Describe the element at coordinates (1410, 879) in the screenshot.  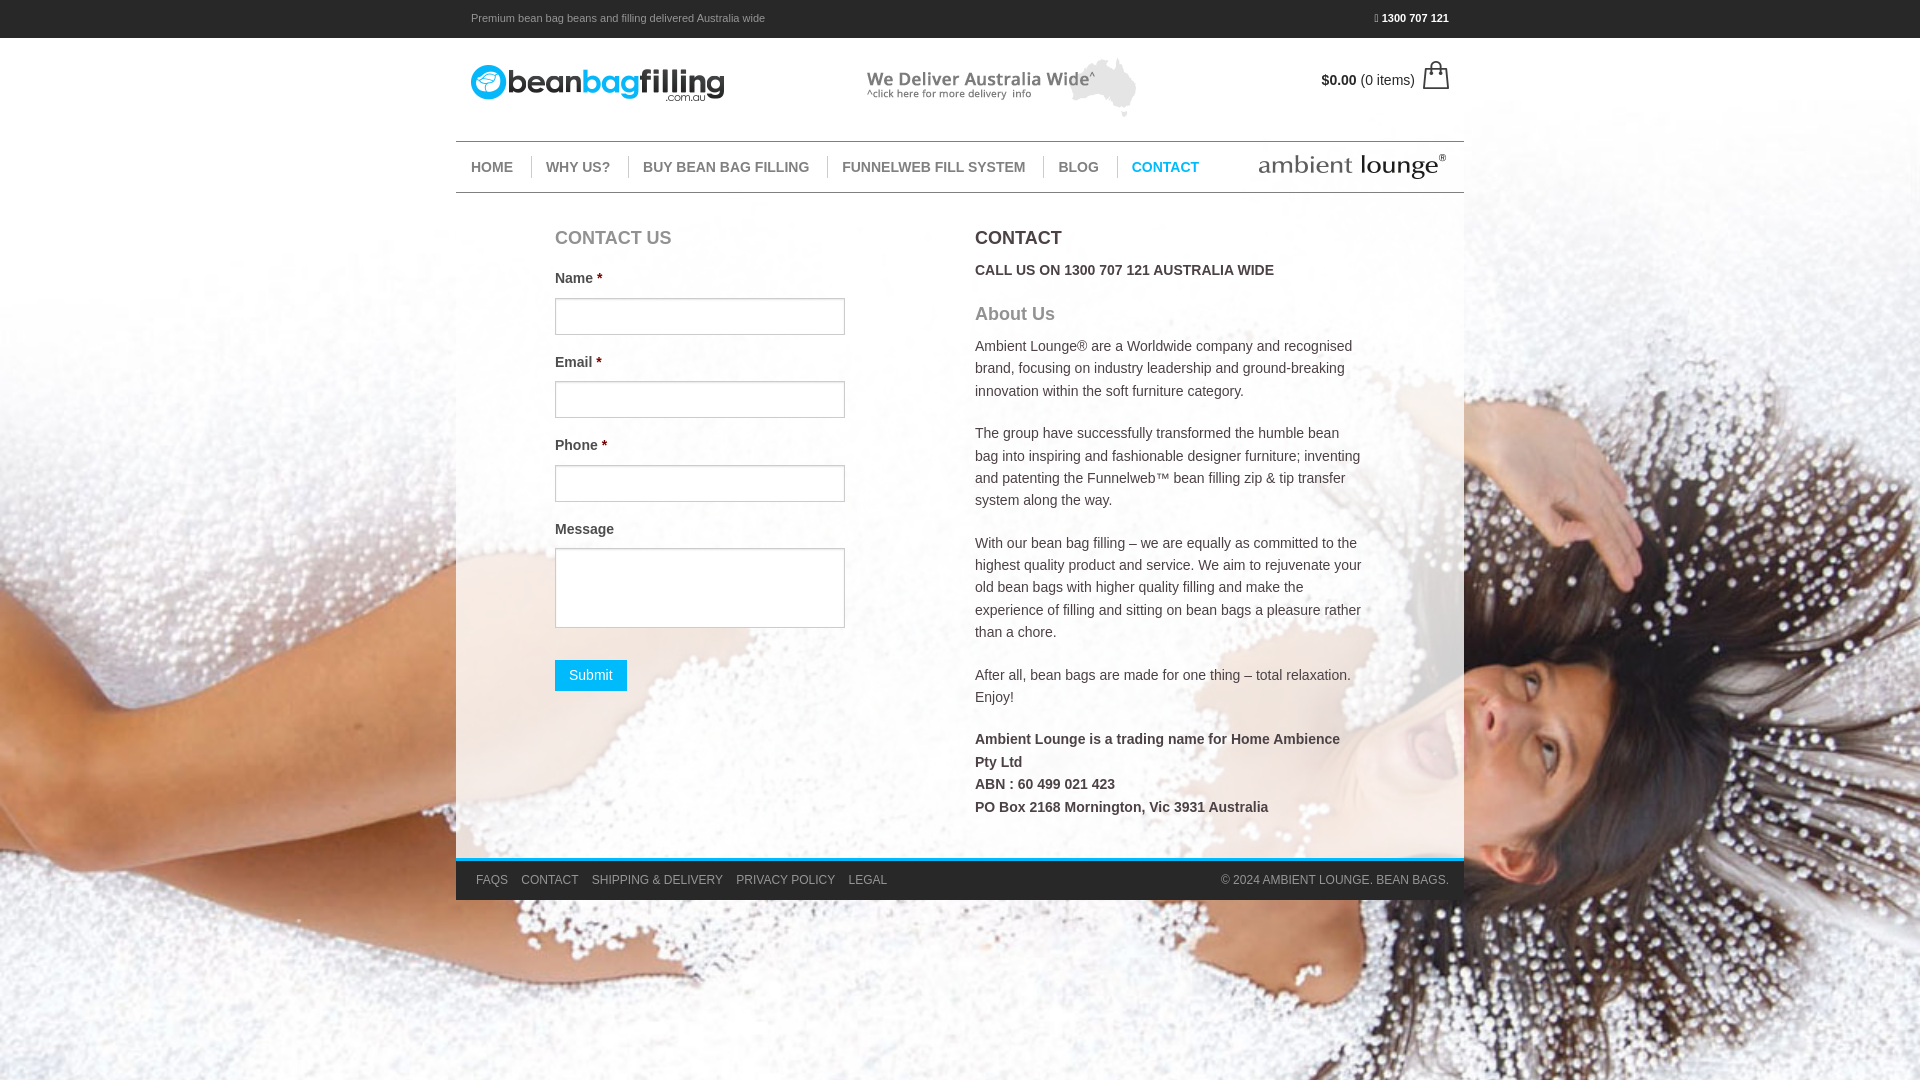
I see `BEAN BAGS` at that location.